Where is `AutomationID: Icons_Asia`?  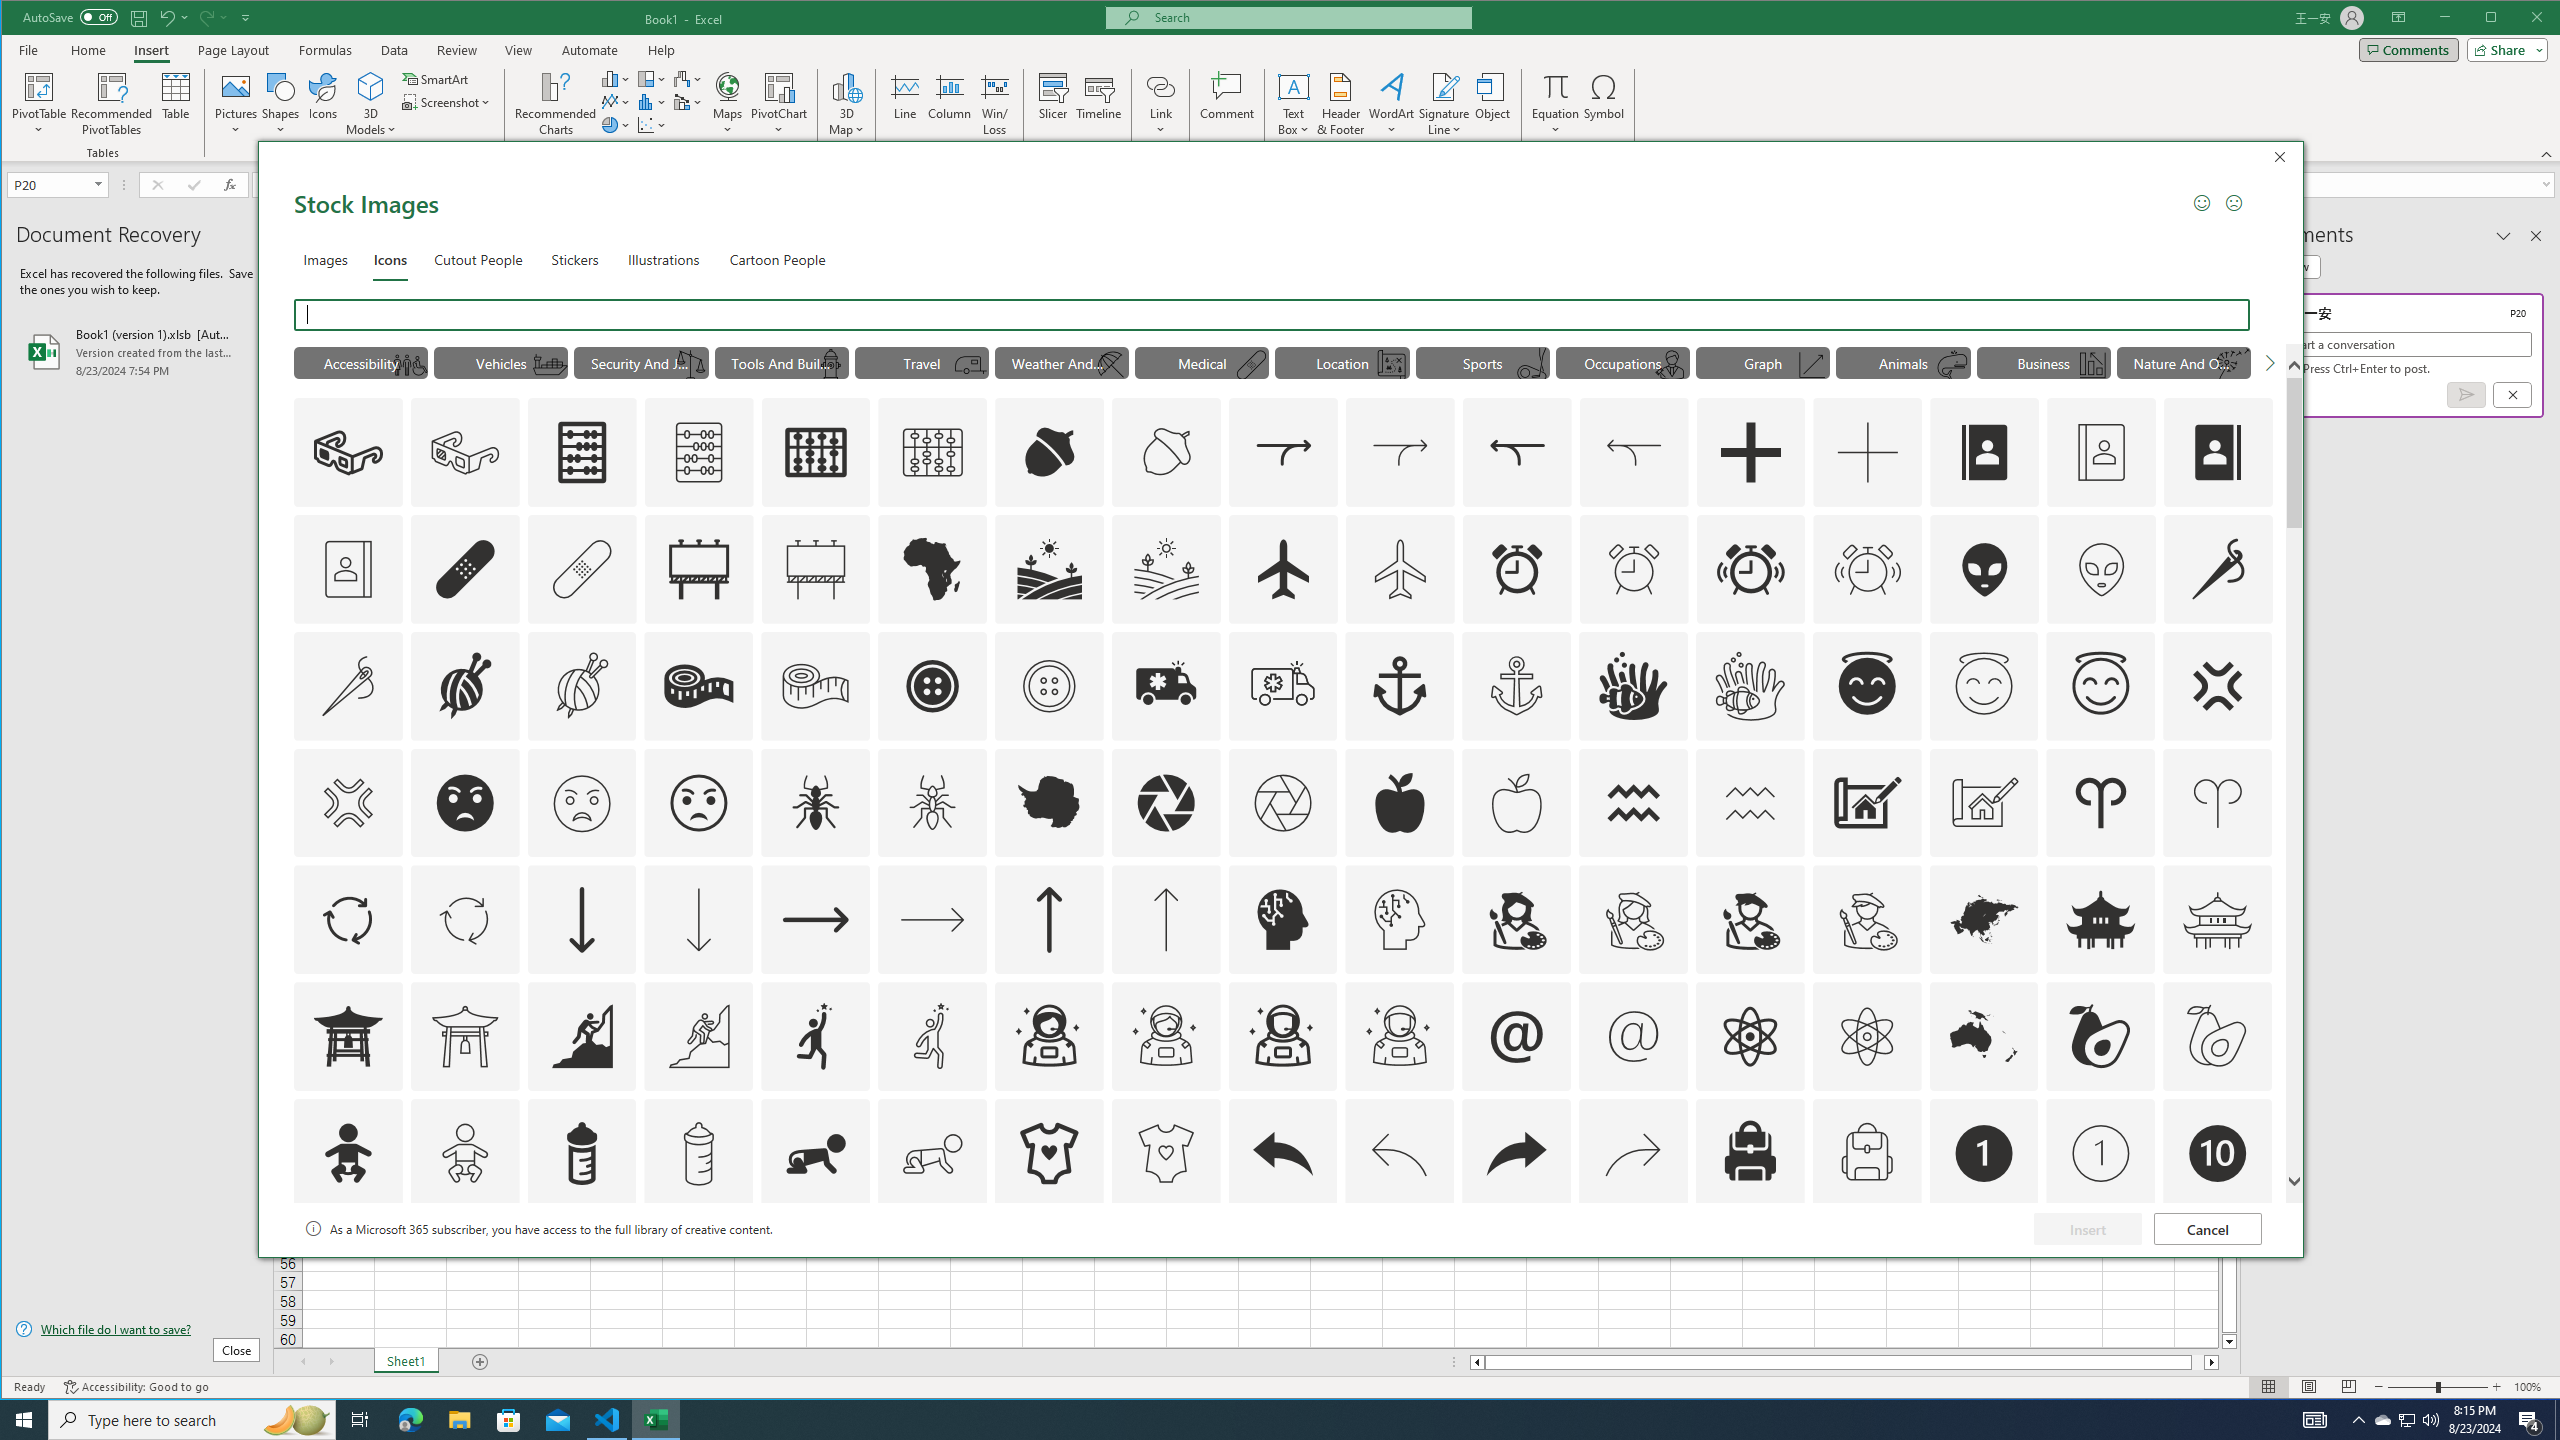 AutomationID: Icons_Asia is located at coordinates (1984, 920).